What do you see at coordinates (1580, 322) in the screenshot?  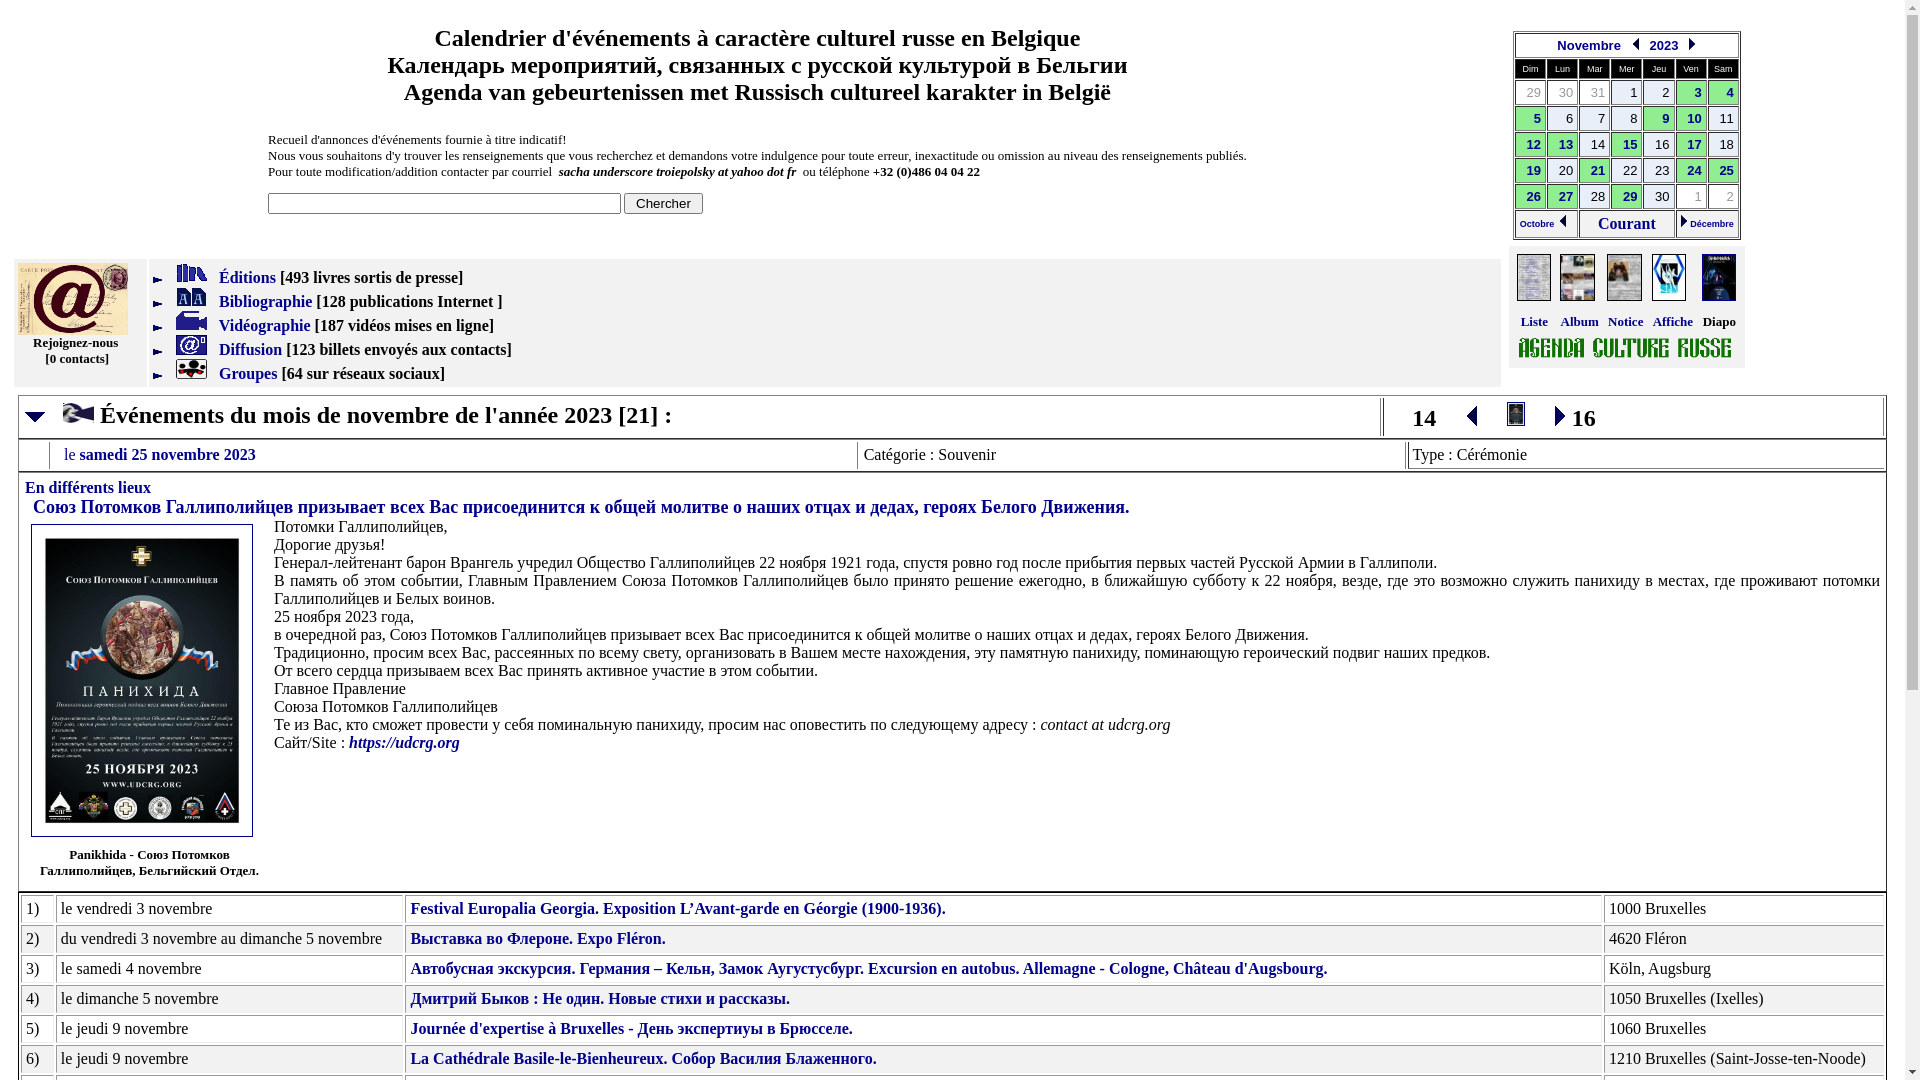 I see `Album` at bounding box center [1580, 322].